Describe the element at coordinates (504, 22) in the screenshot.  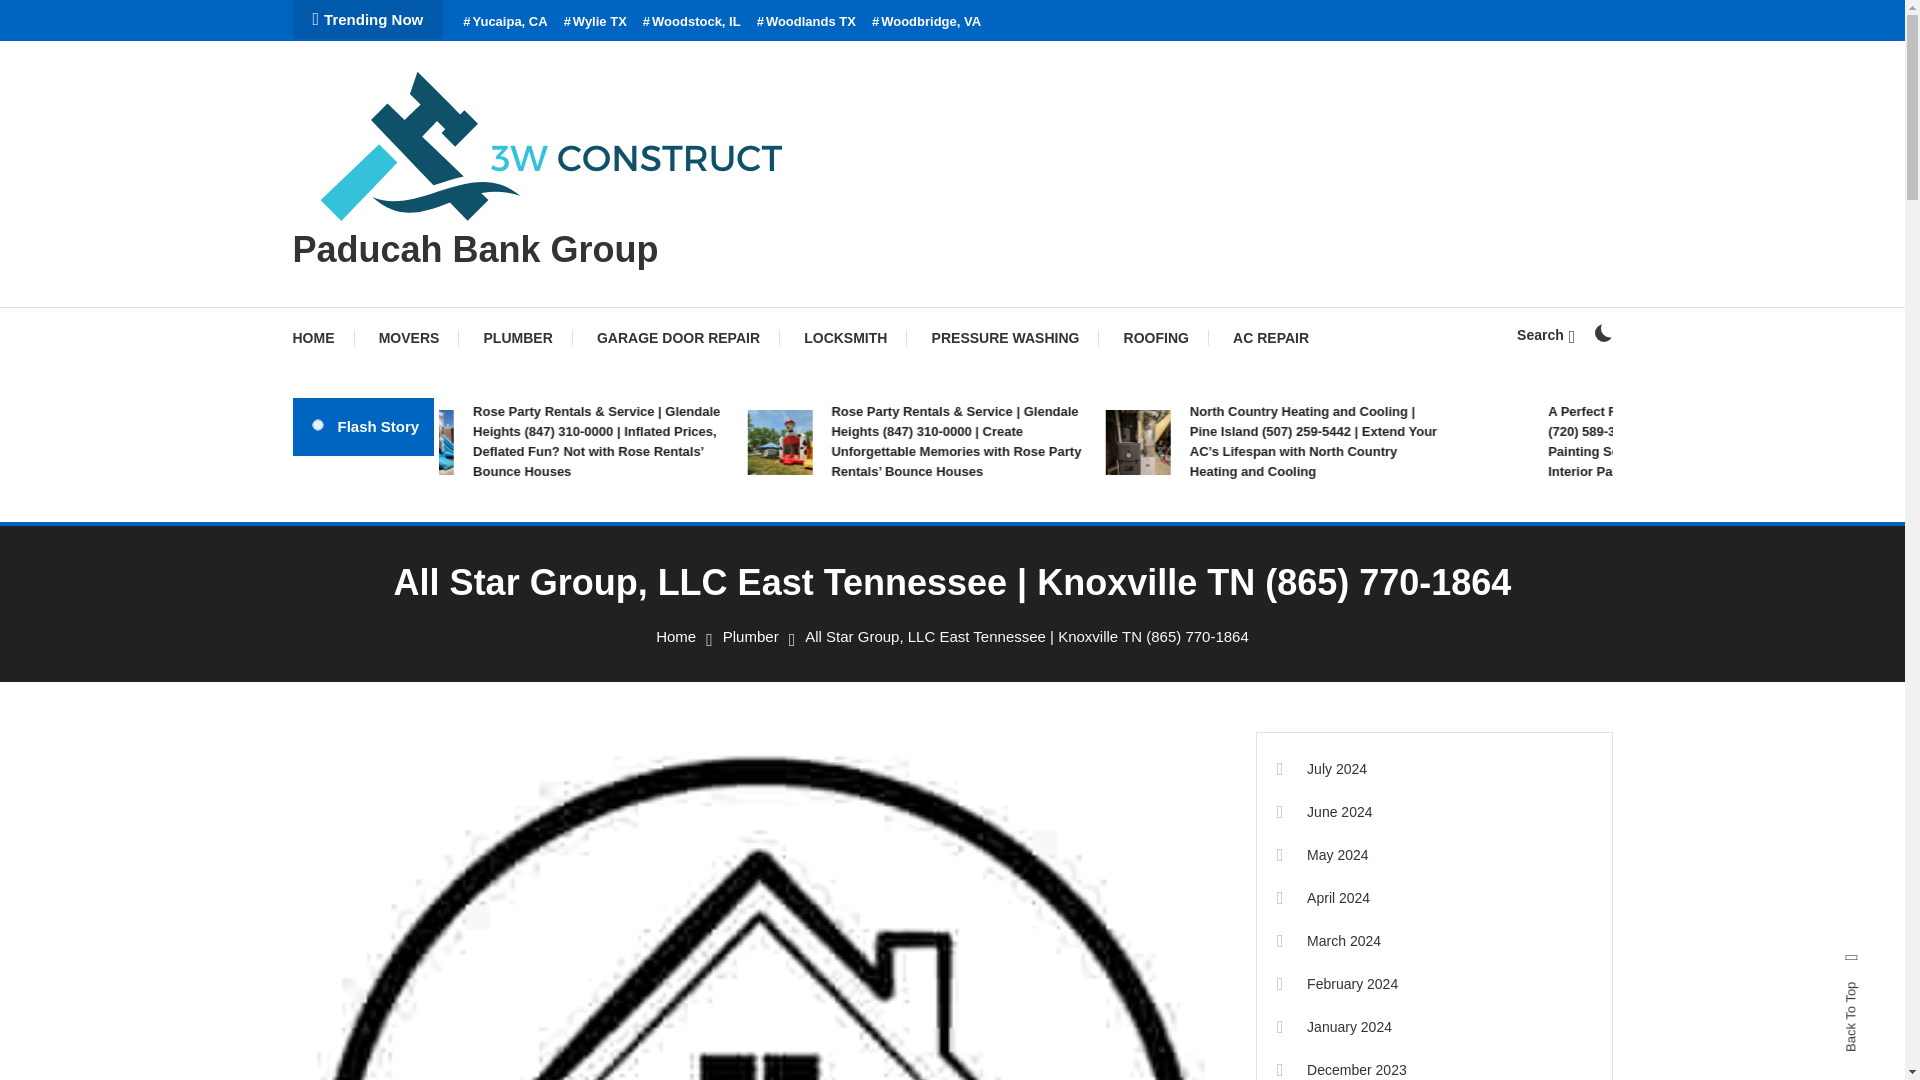
I see `Yucaipa, CA` at that location.